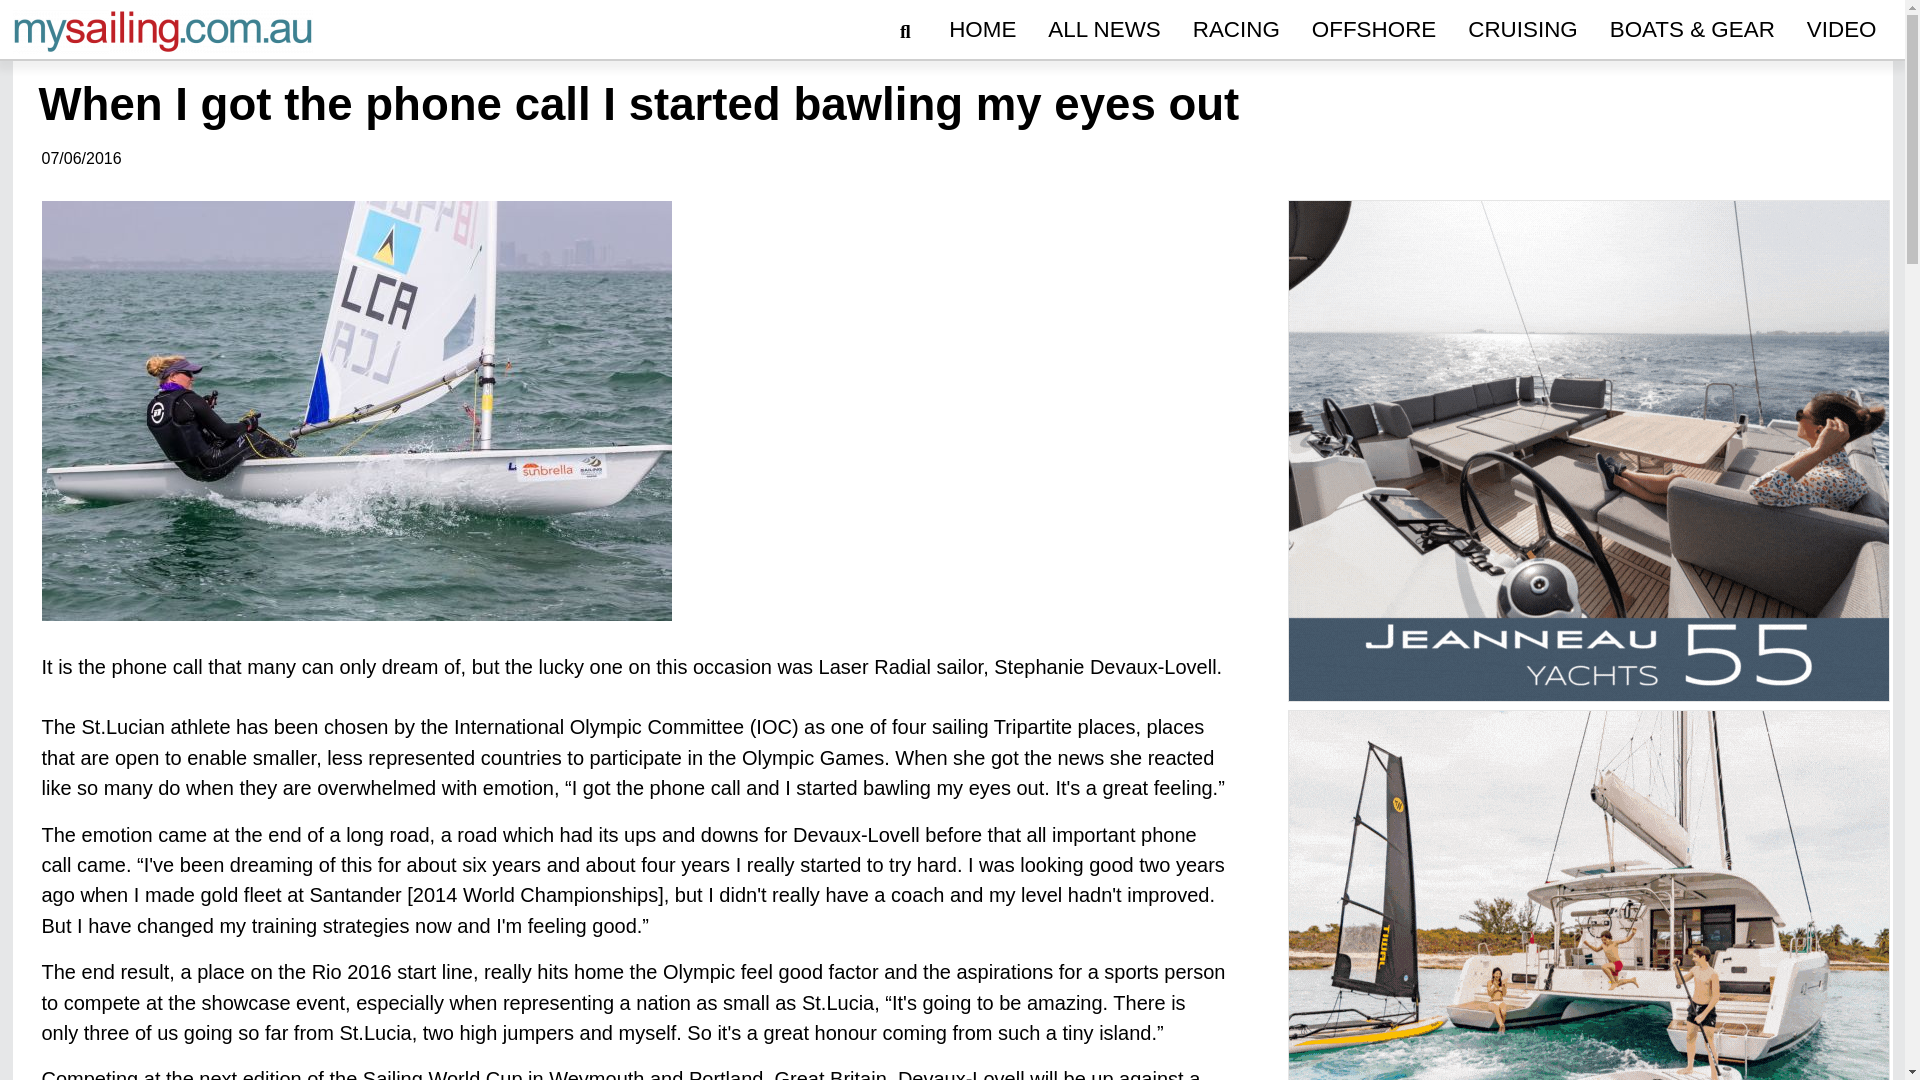 Image resolution: width=1920 pixels, height=1080 pixels. Describe the element at coordinates (1842, 30) in the screenshot. I see `Video` at that location.